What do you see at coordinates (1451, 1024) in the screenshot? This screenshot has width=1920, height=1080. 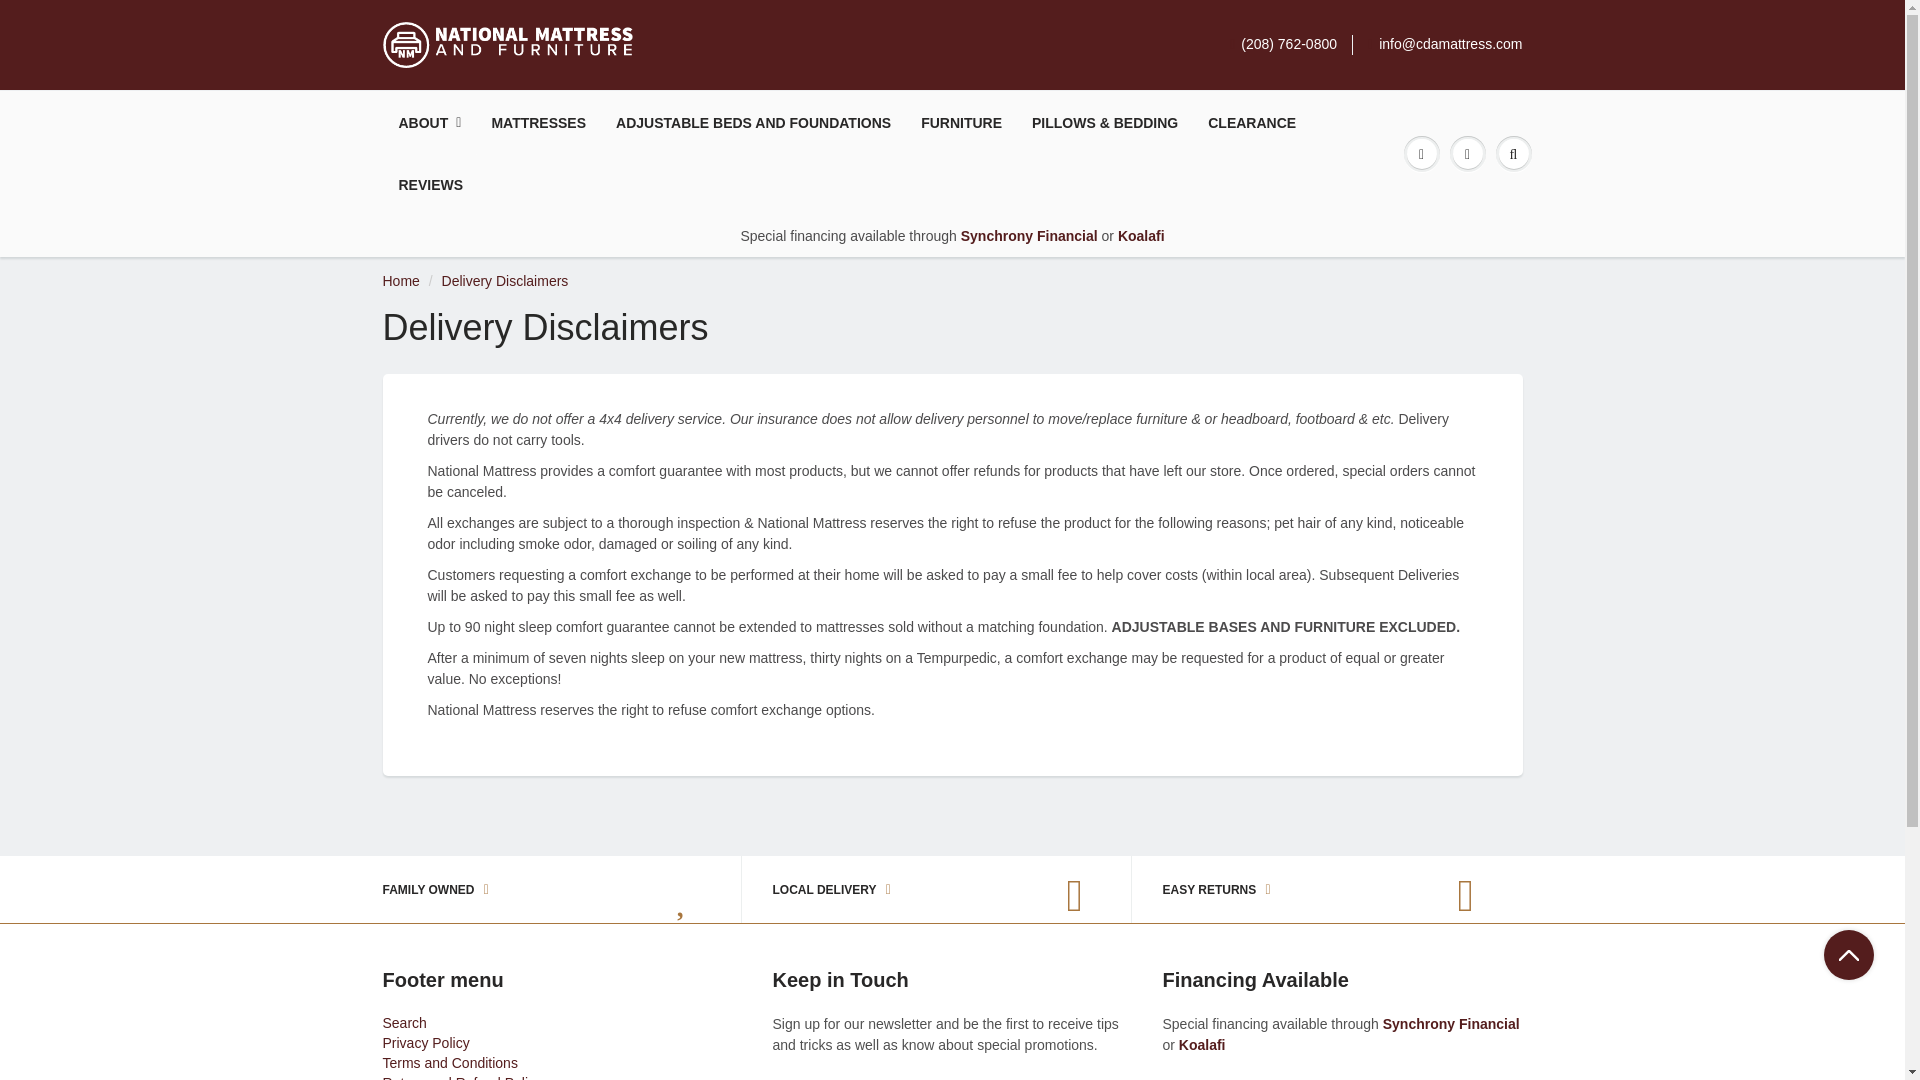 I see `Synchrony Financial` at bounding box center [1451, 1024].